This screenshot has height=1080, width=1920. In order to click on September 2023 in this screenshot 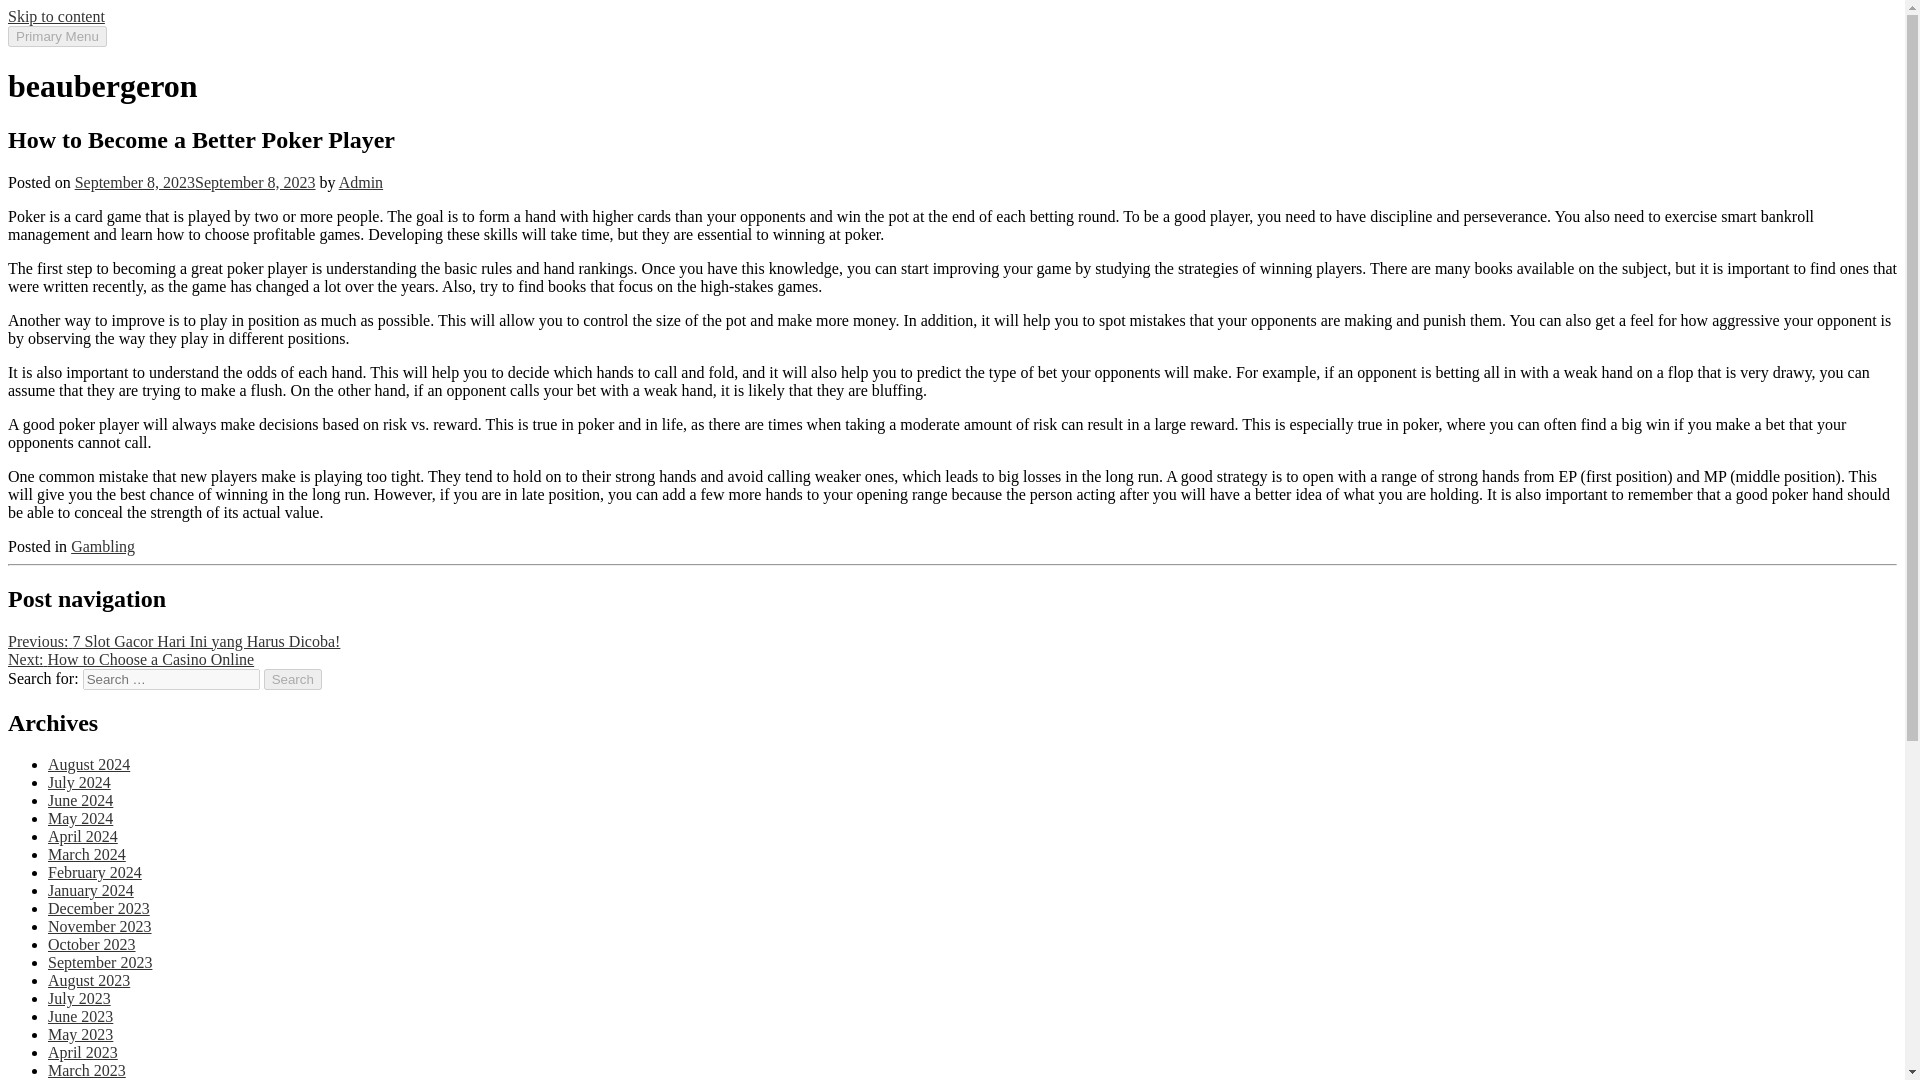, I will do `click(100, 962)`.